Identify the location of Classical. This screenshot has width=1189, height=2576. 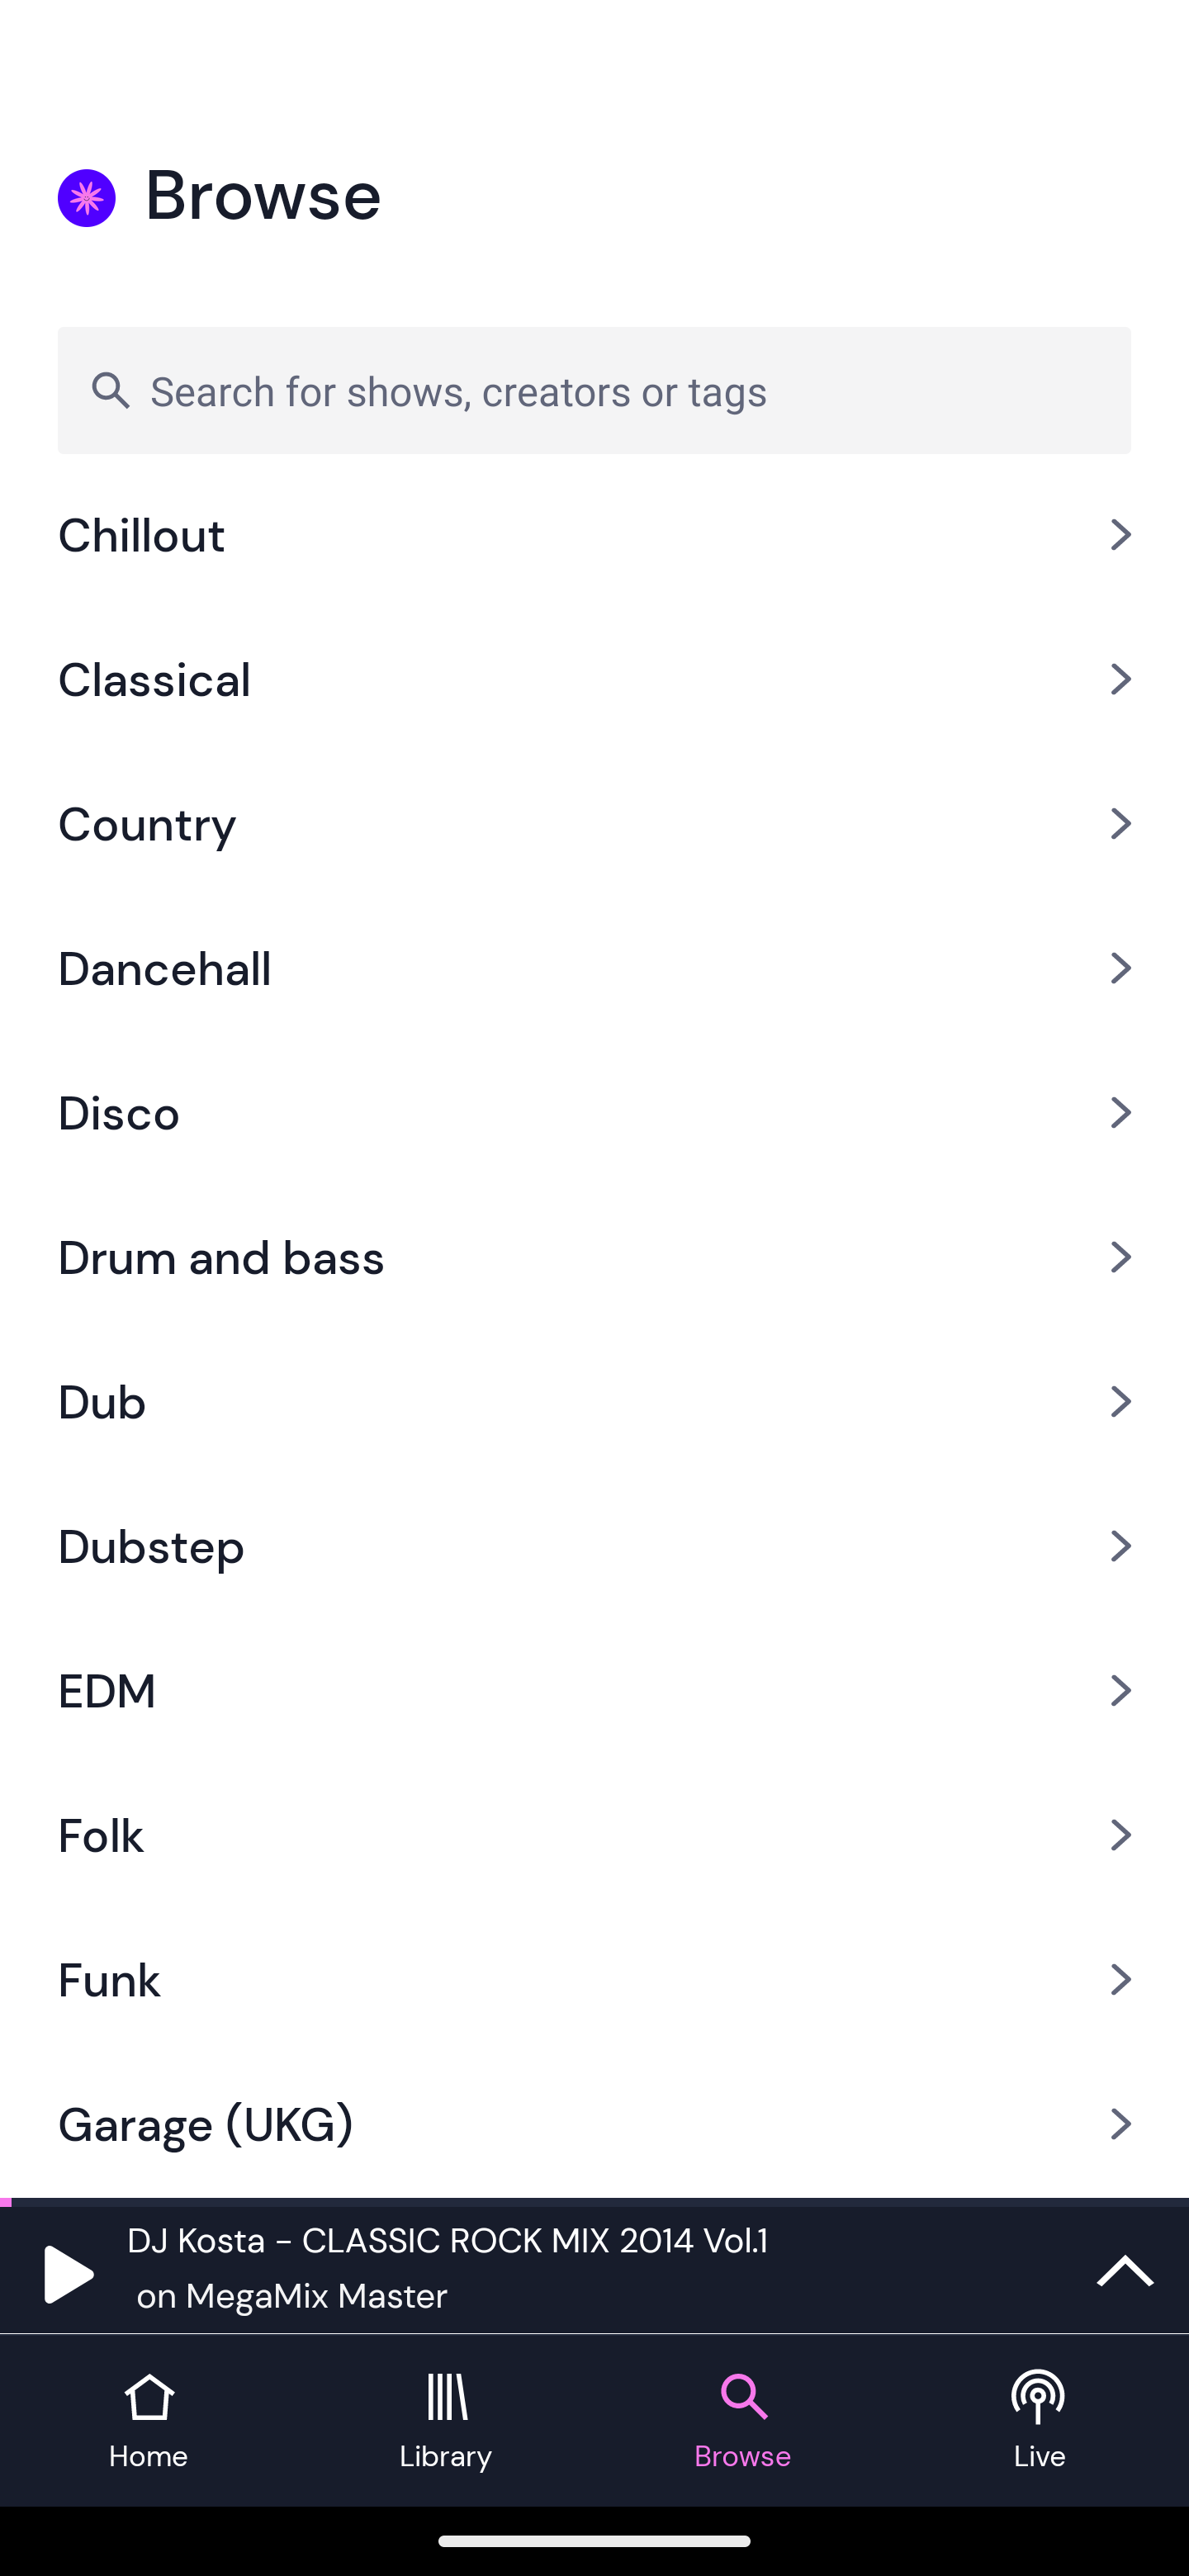
(594, 680).